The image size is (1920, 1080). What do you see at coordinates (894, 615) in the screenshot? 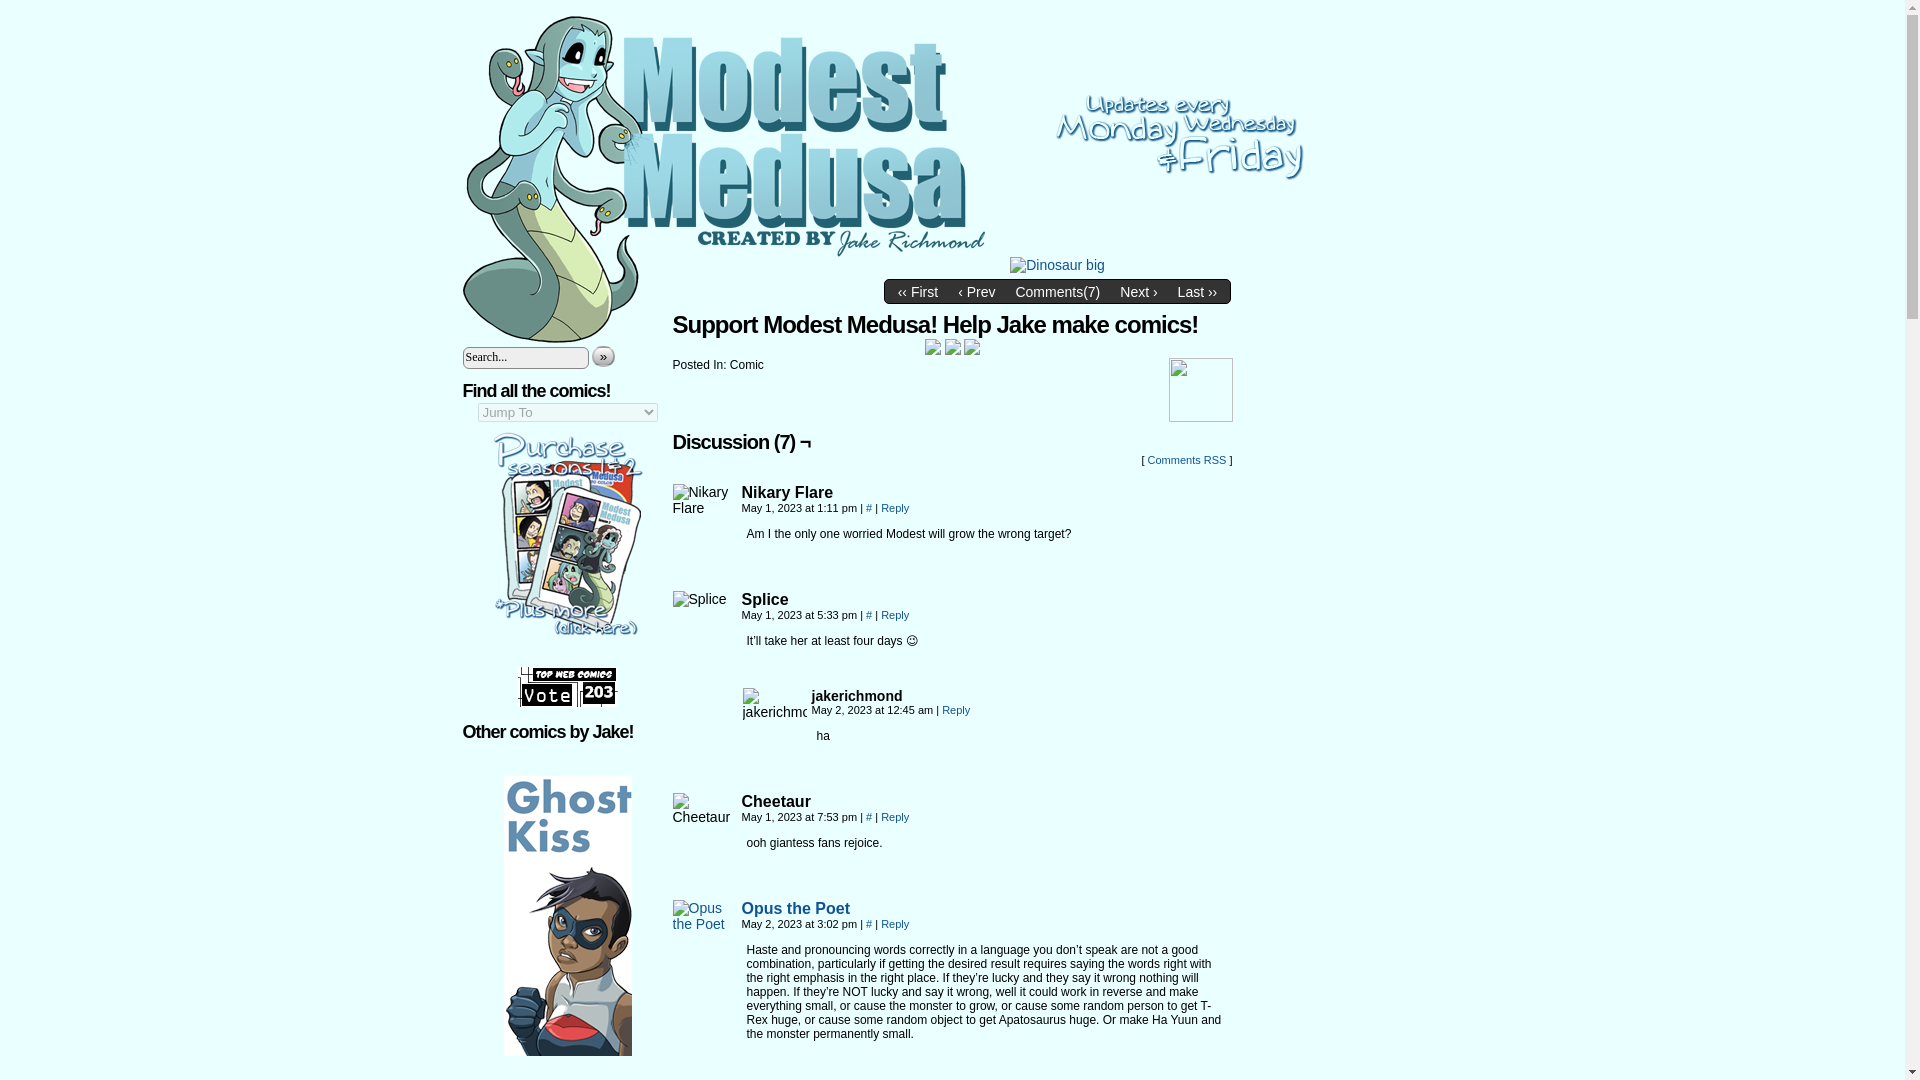
I see `Reply` at bounding box center [894, 615].